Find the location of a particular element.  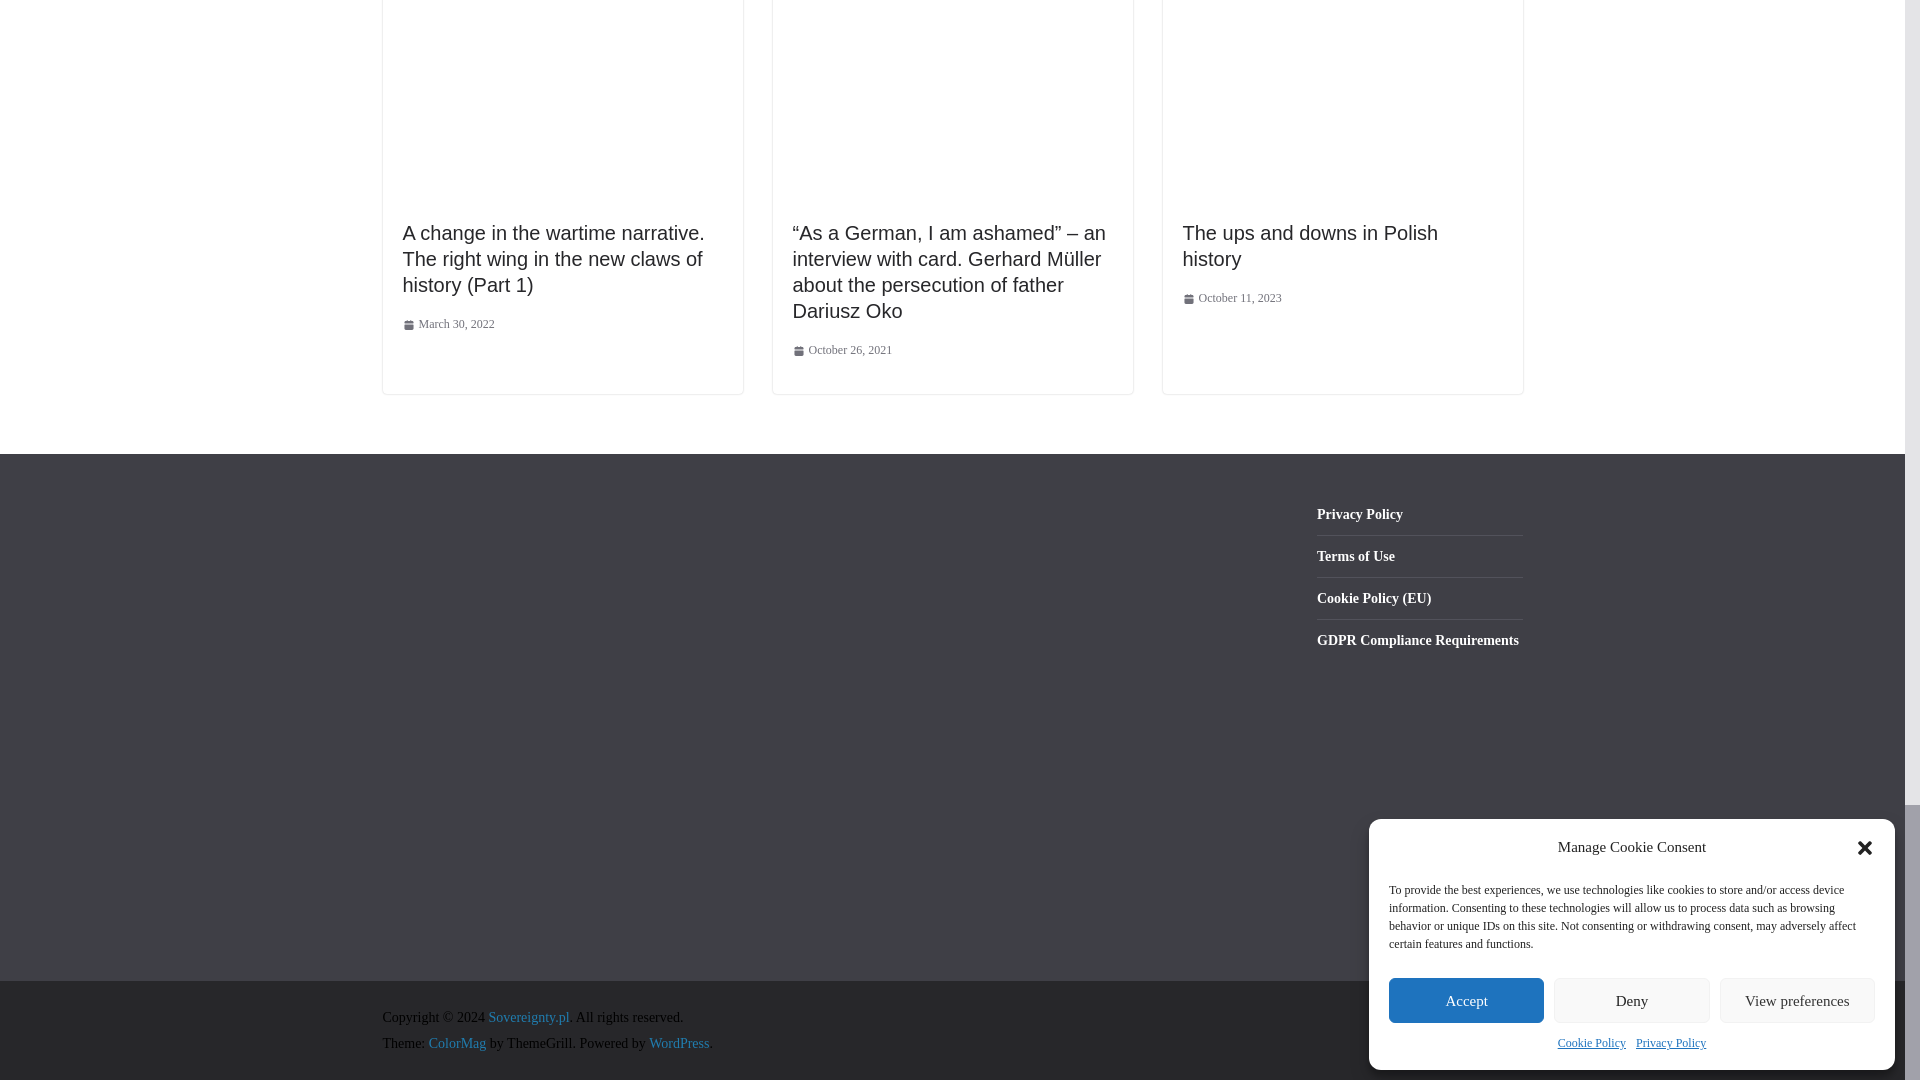

ColorMag is located at coordinates (458, 1042).